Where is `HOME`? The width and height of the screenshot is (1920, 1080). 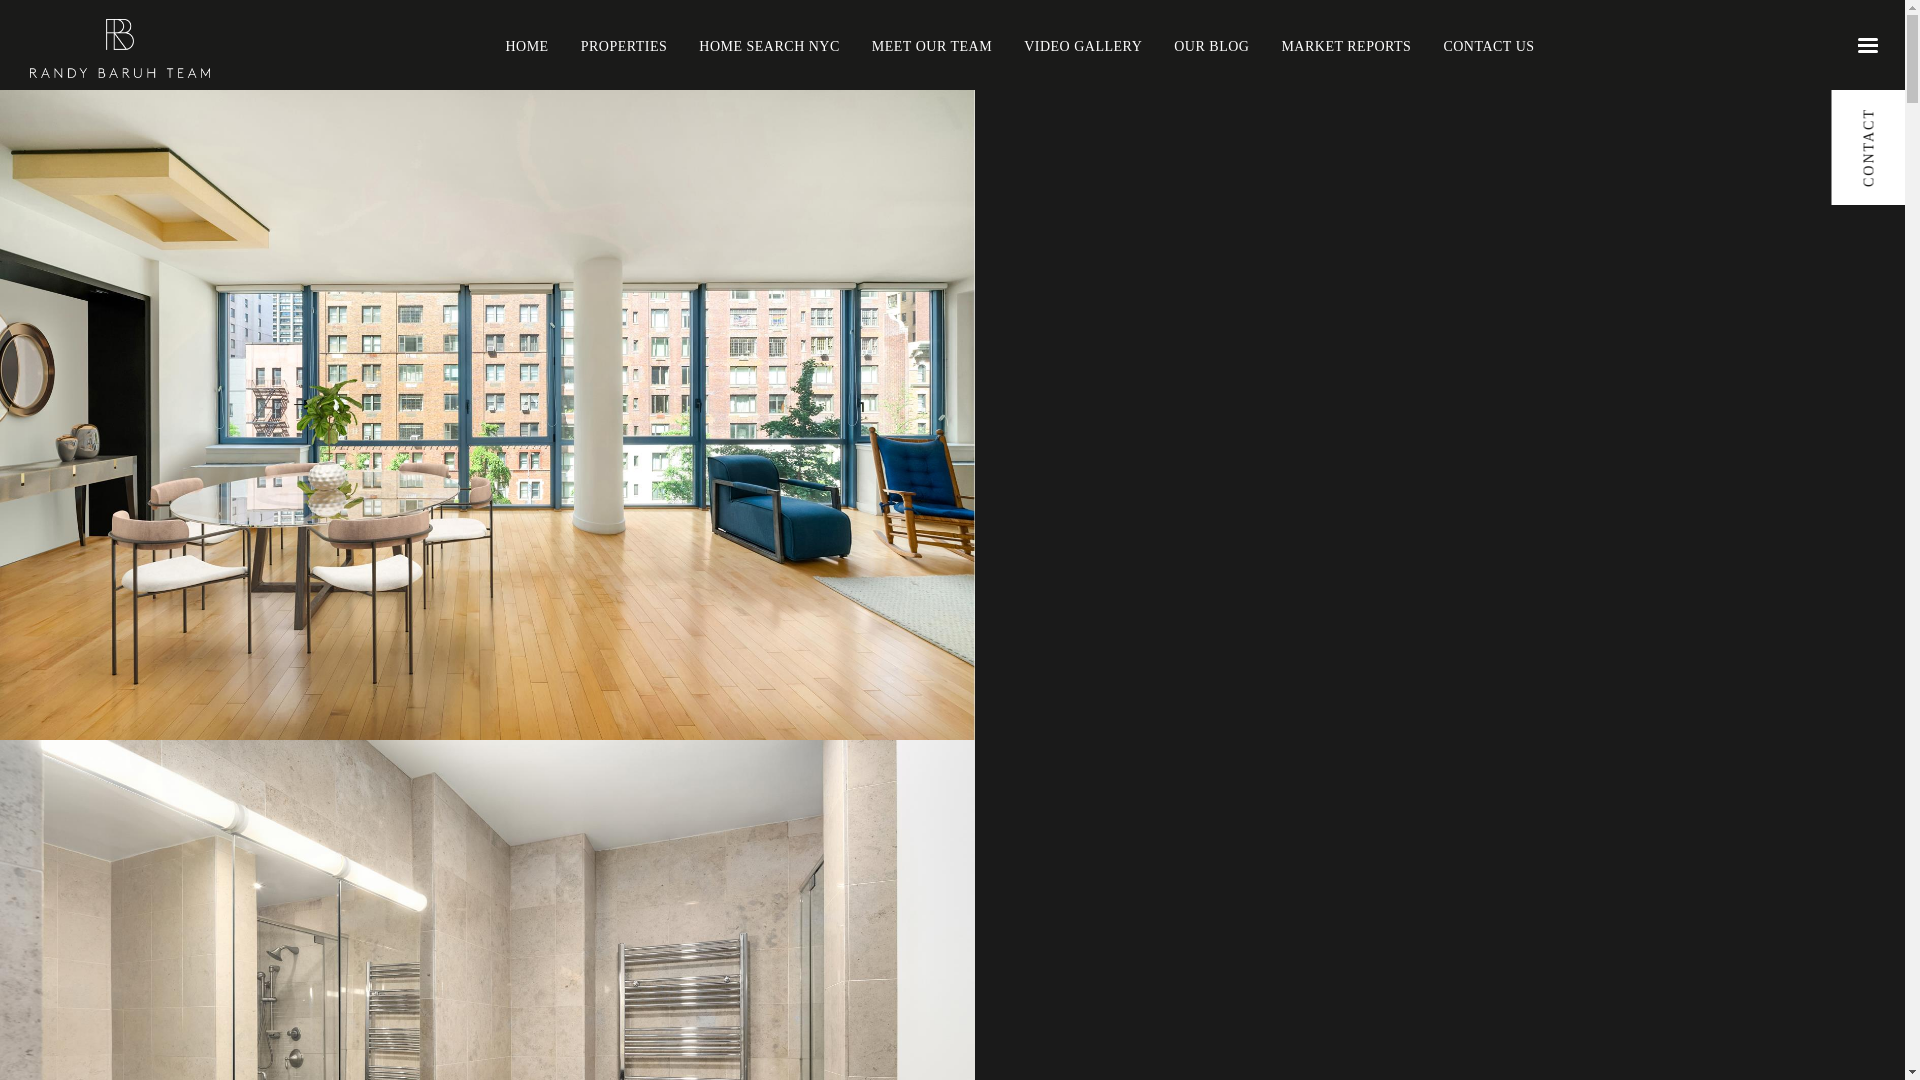
HOME is located at coordinates (526, 44).